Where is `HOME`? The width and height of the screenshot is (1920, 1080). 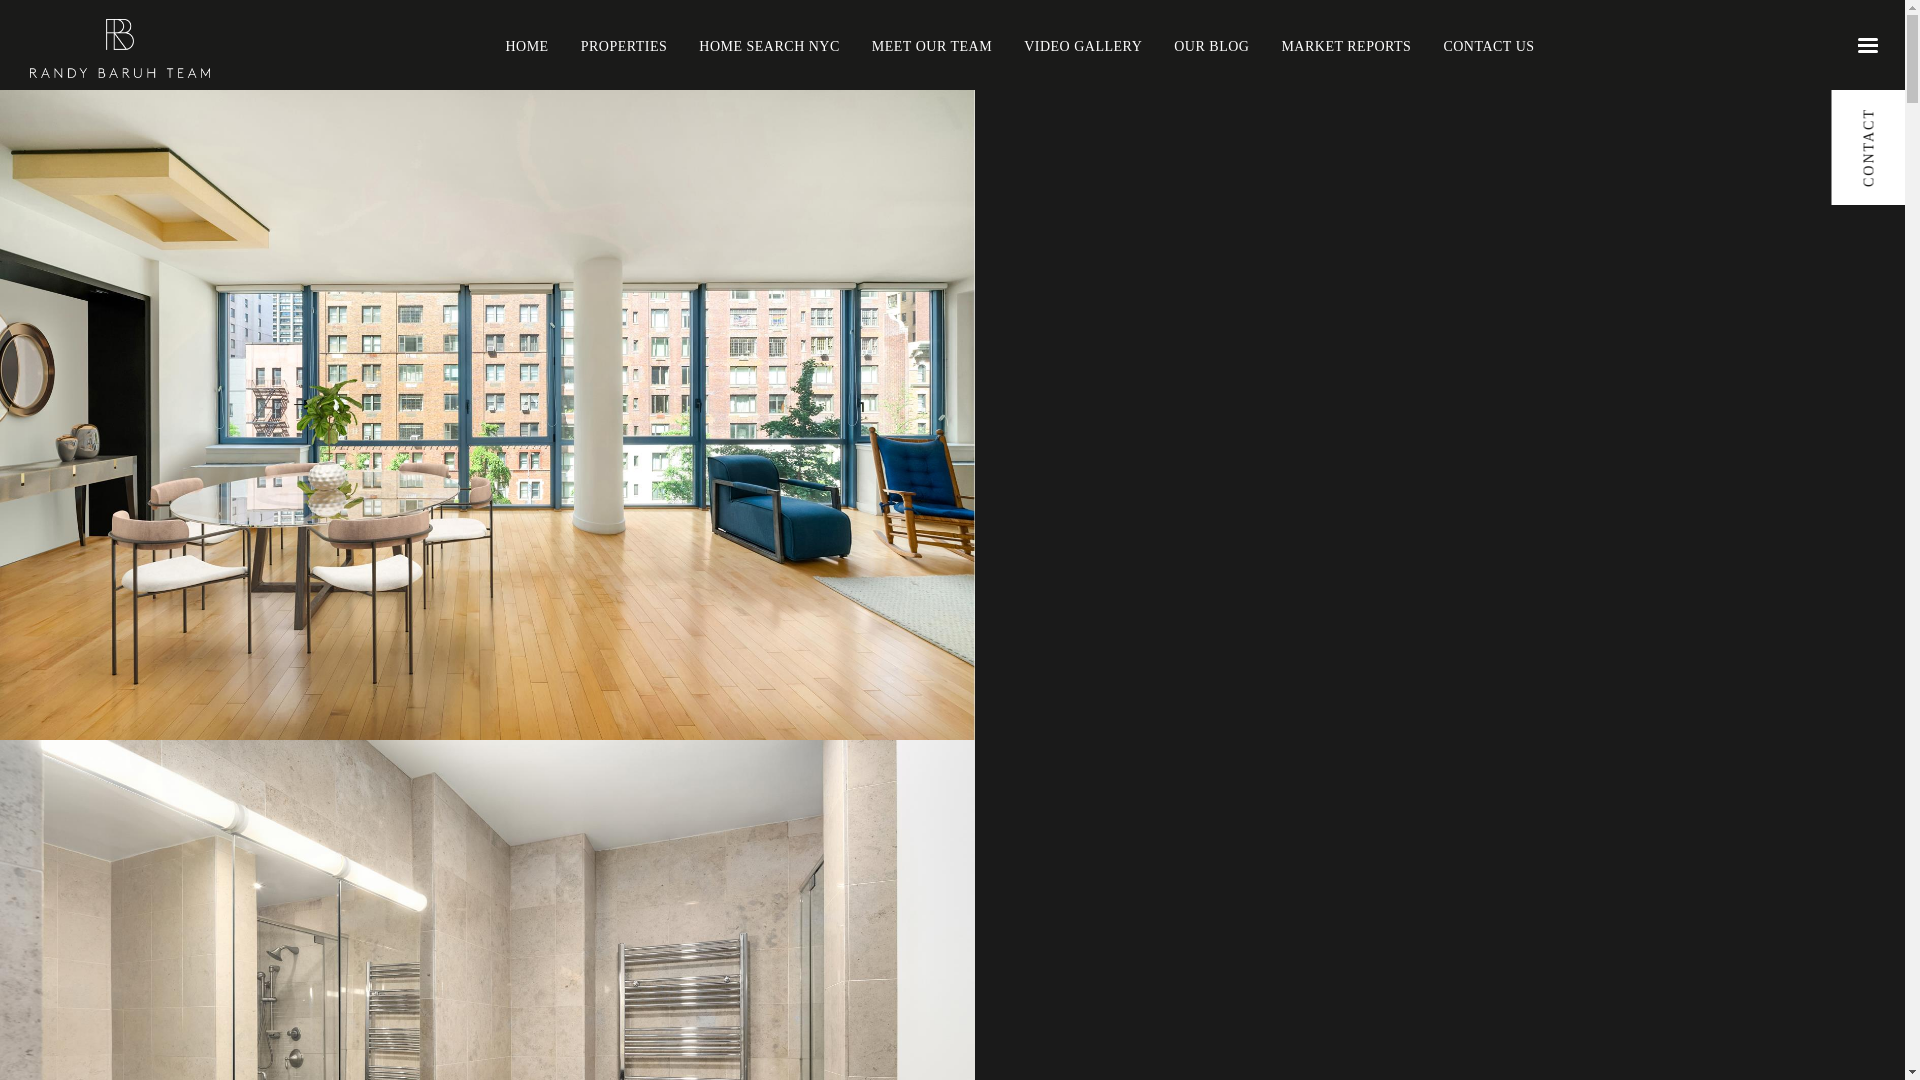
HOME is located at coordinates (526, 44).